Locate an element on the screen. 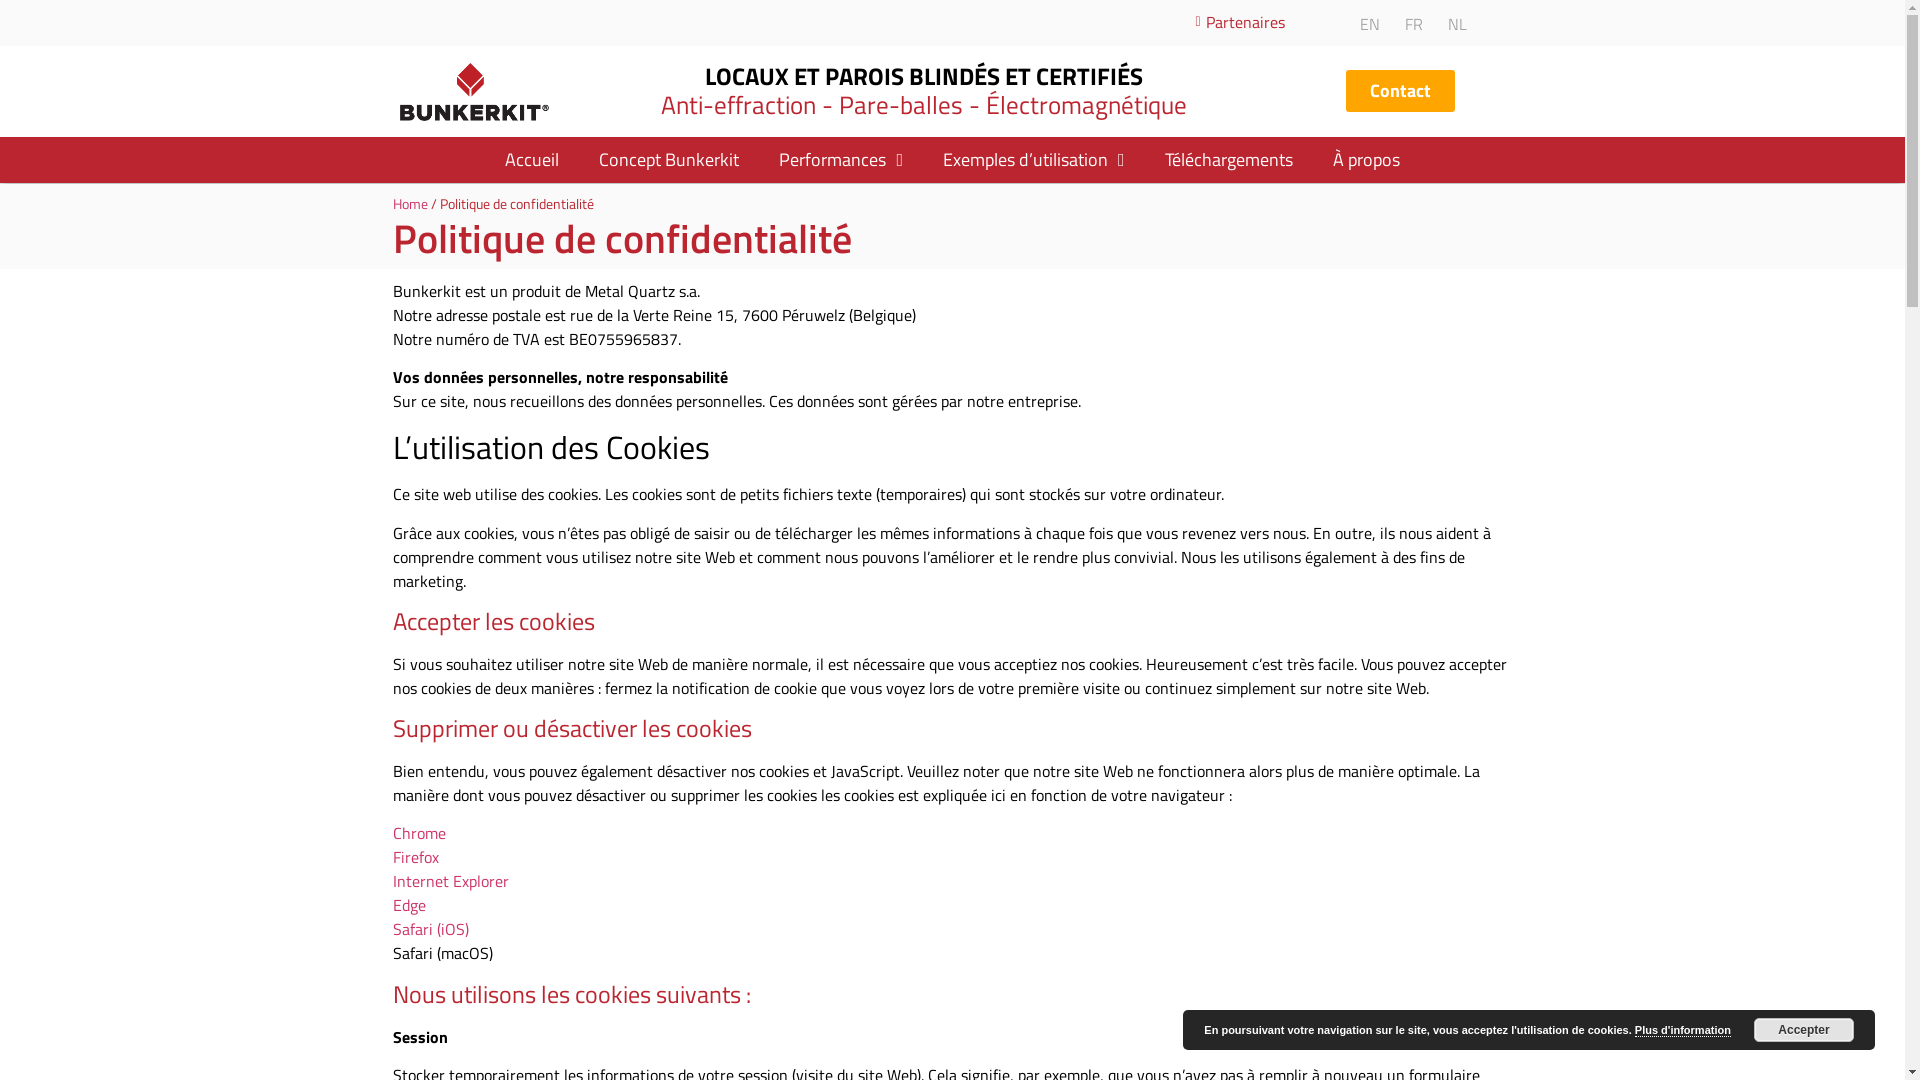 Image resolution: width=1920 pixels, height=1080 pixels. Chrome is located at coordinates (418, 833).